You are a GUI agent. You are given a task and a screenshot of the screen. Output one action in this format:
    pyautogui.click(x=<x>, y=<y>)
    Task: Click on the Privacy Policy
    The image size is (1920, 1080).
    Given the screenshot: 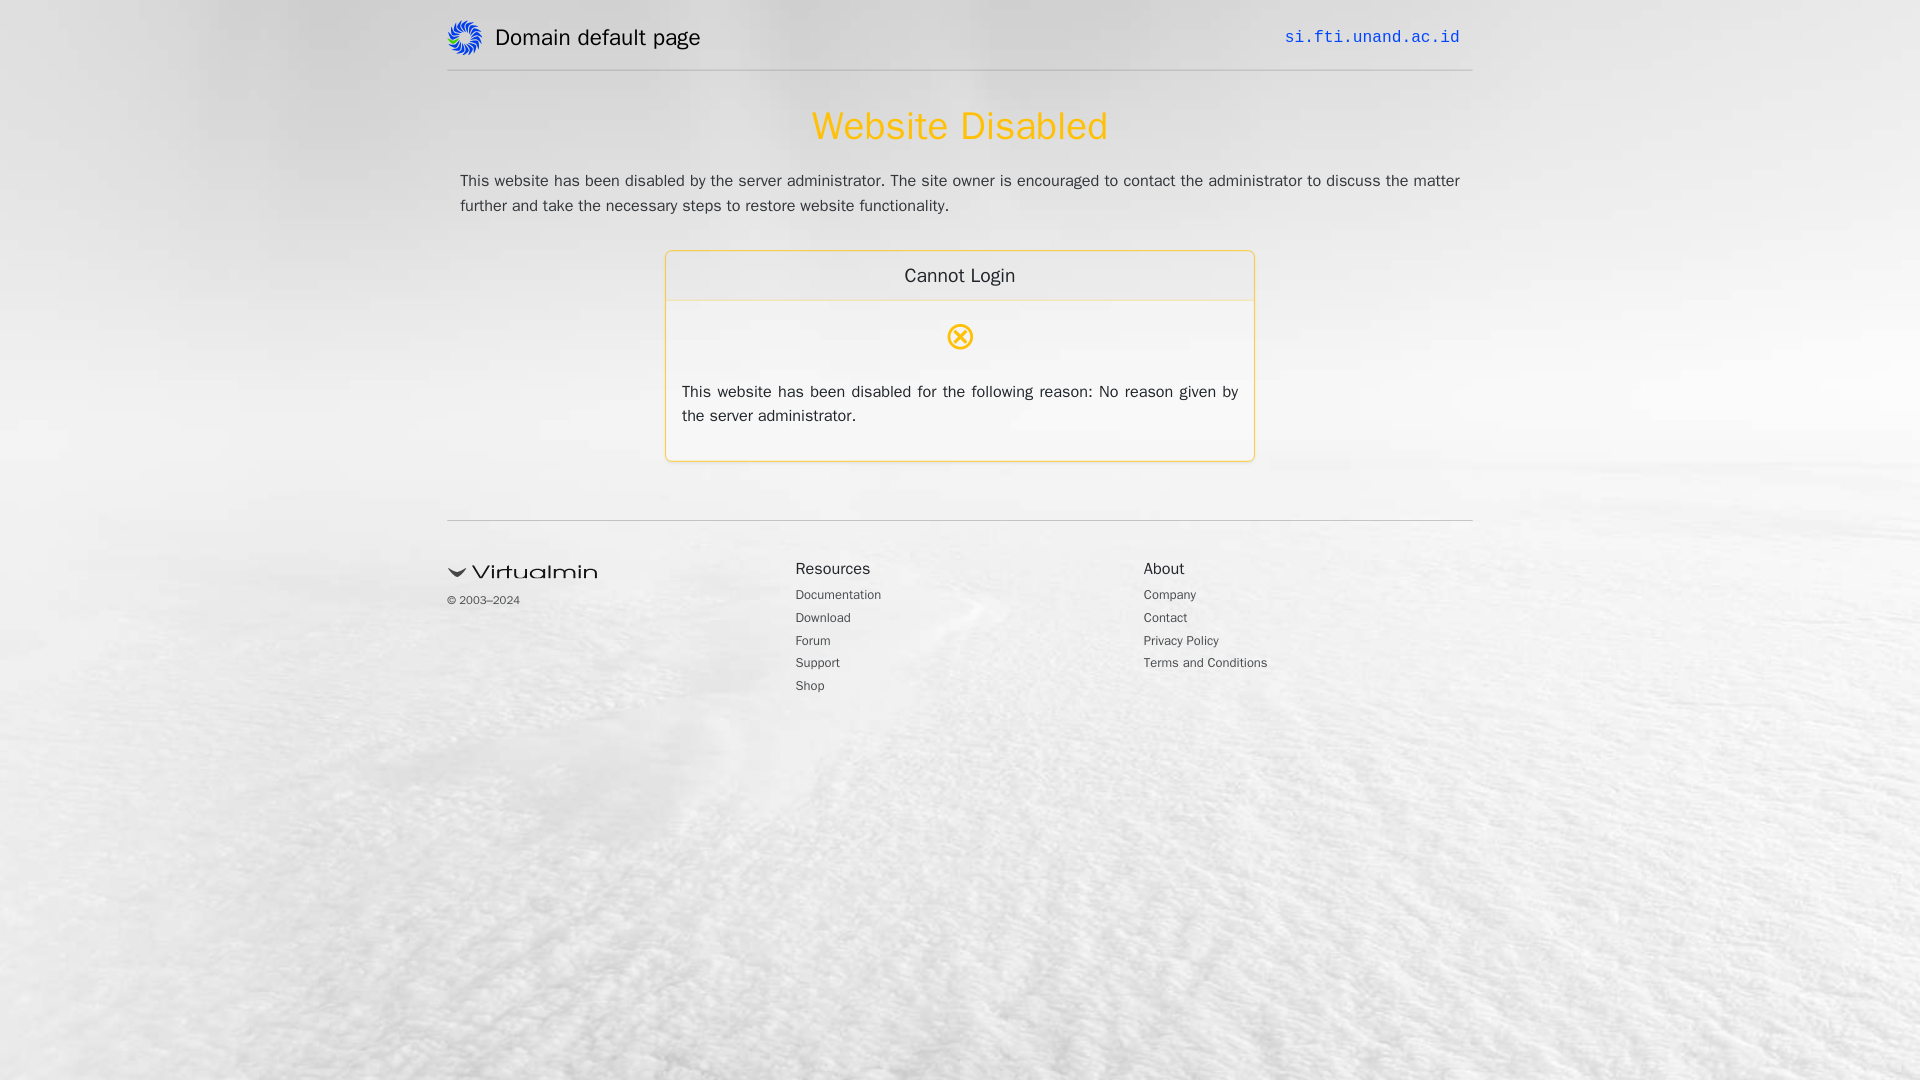 What is the action you would take?
    pyautogui.click(x=1190, y=642)
    